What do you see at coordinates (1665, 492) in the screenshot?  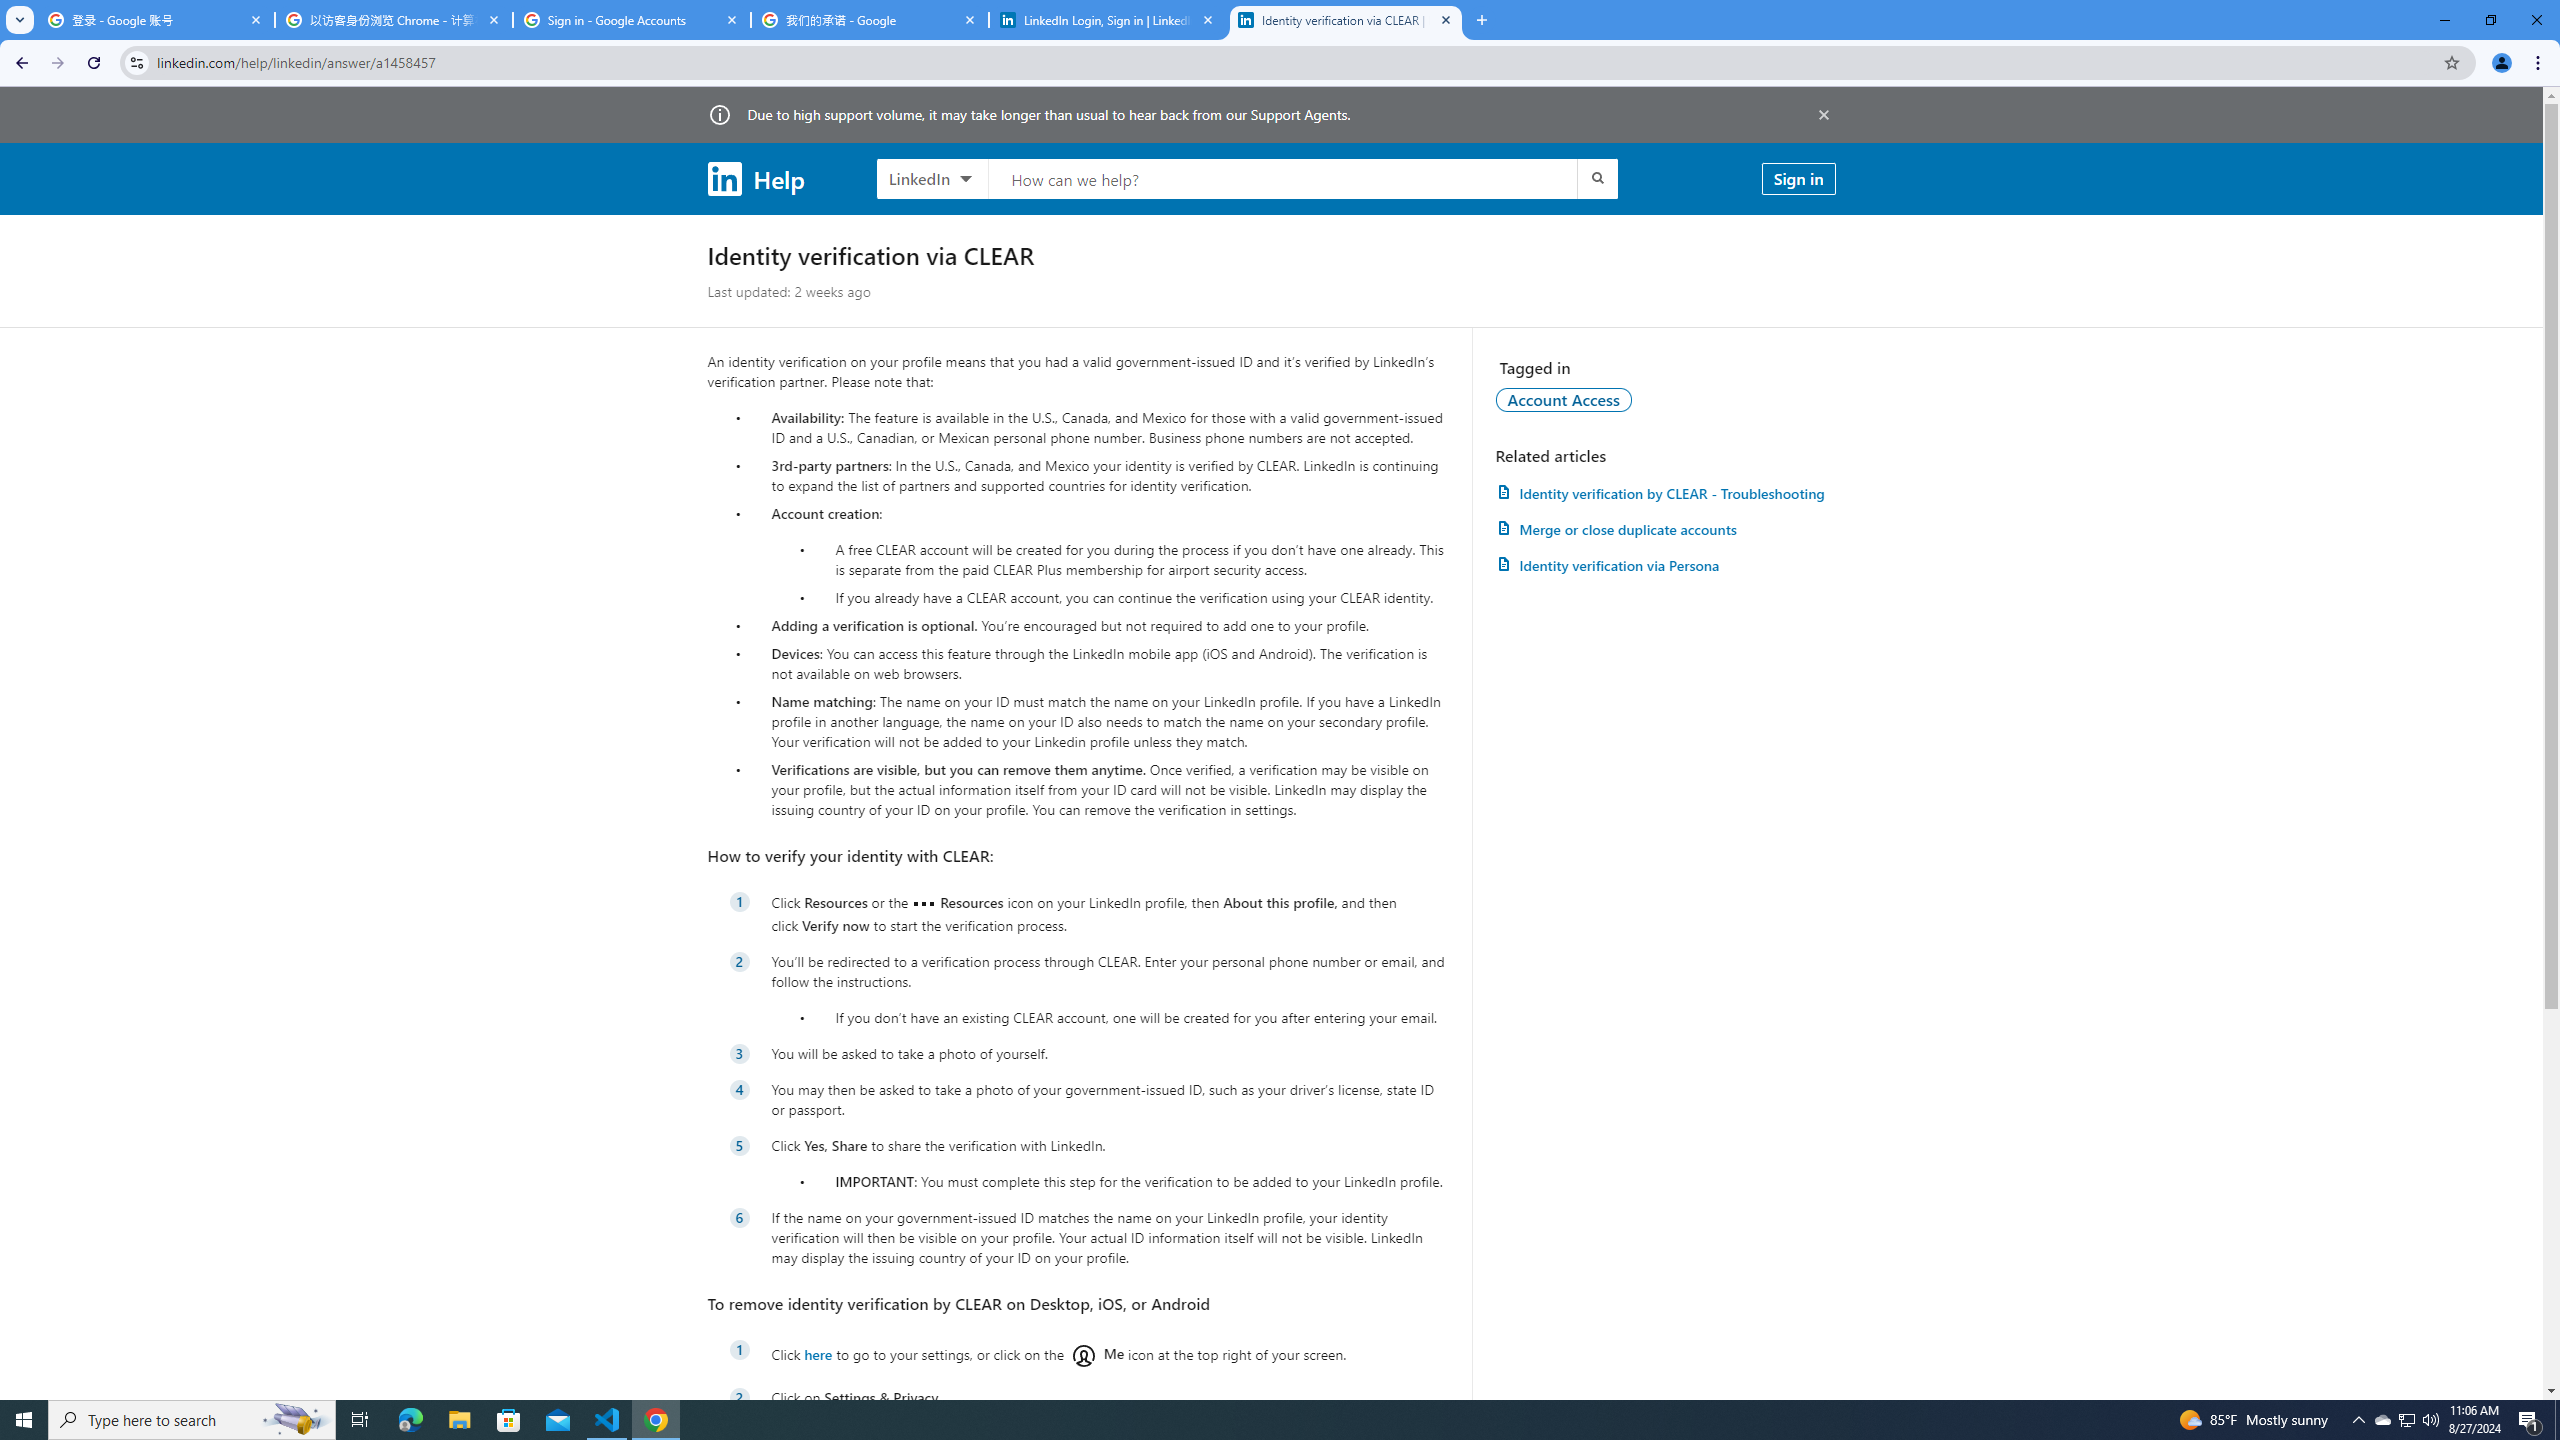 I see `AutomationID: article-link-a1457505` at bounding box center [1665, 492].